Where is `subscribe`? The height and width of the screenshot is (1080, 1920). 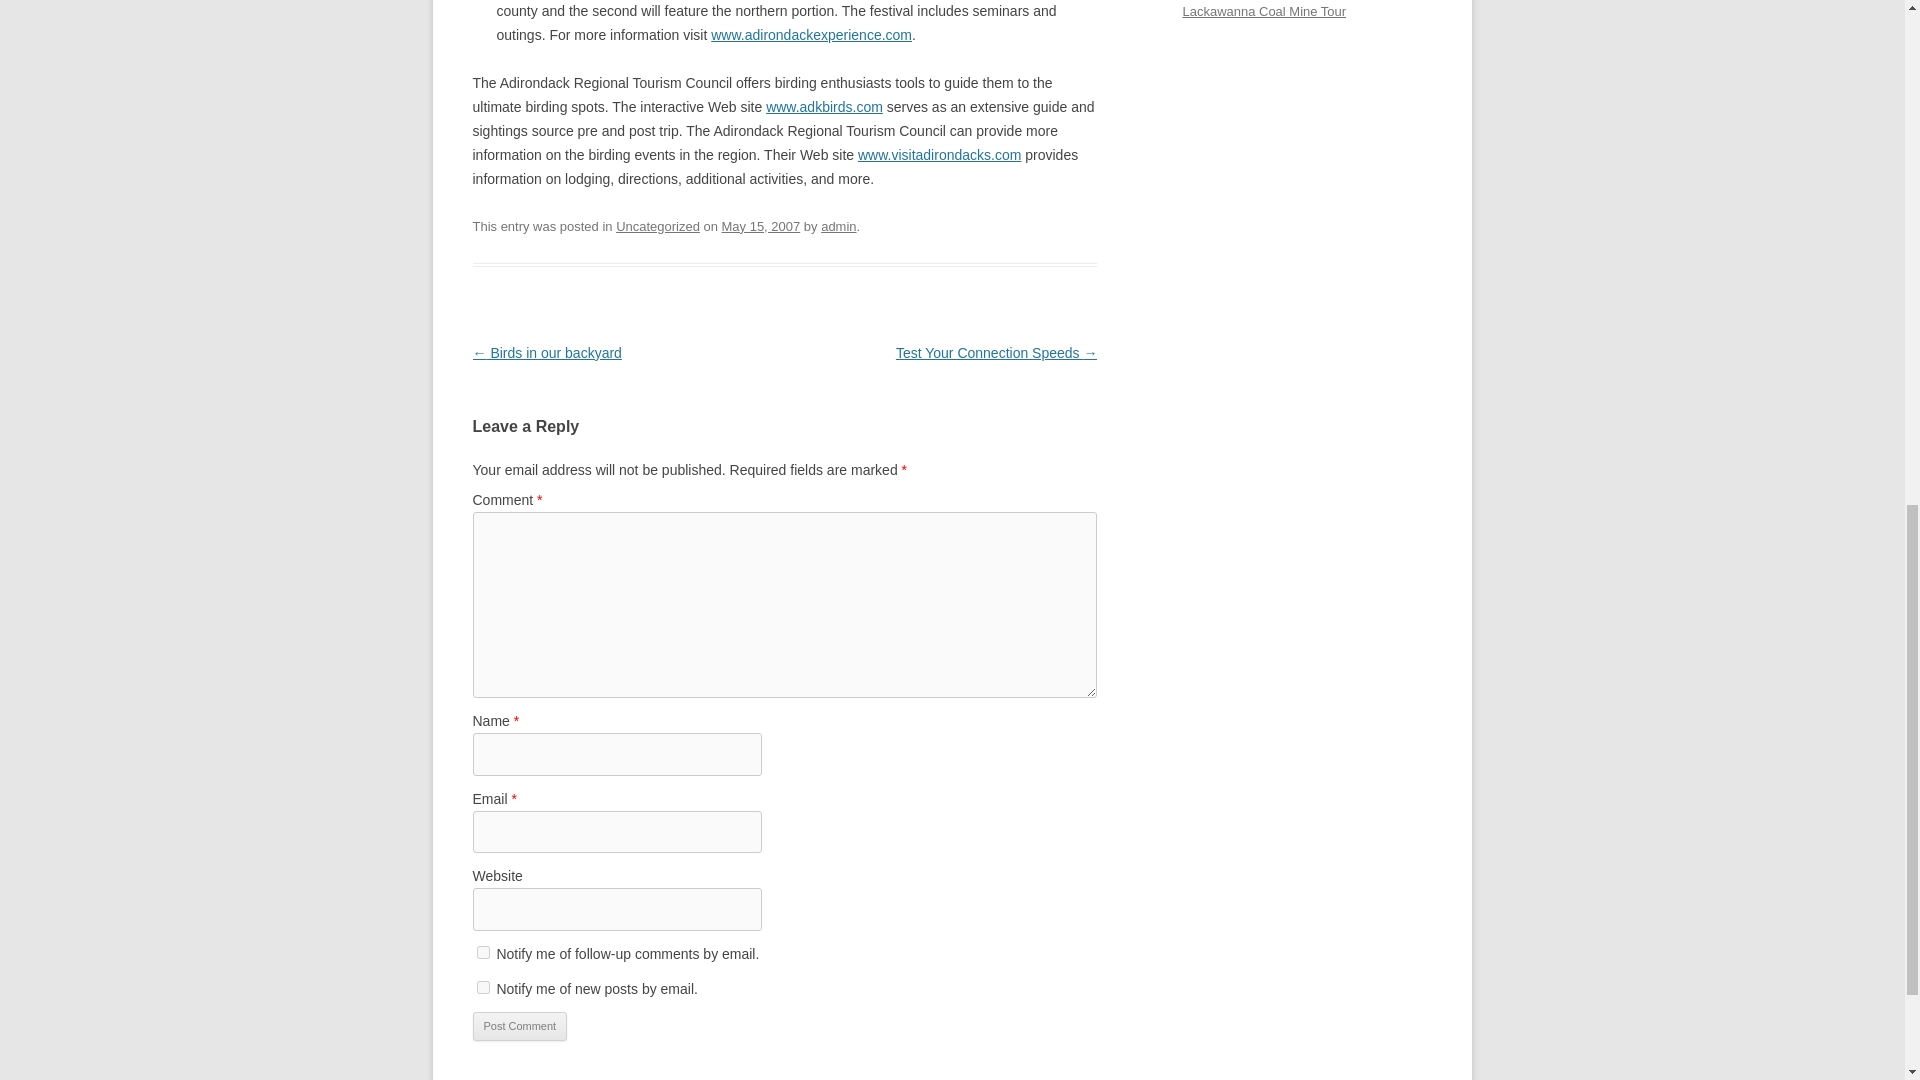 subscribe is located at coordinates (482, 986).